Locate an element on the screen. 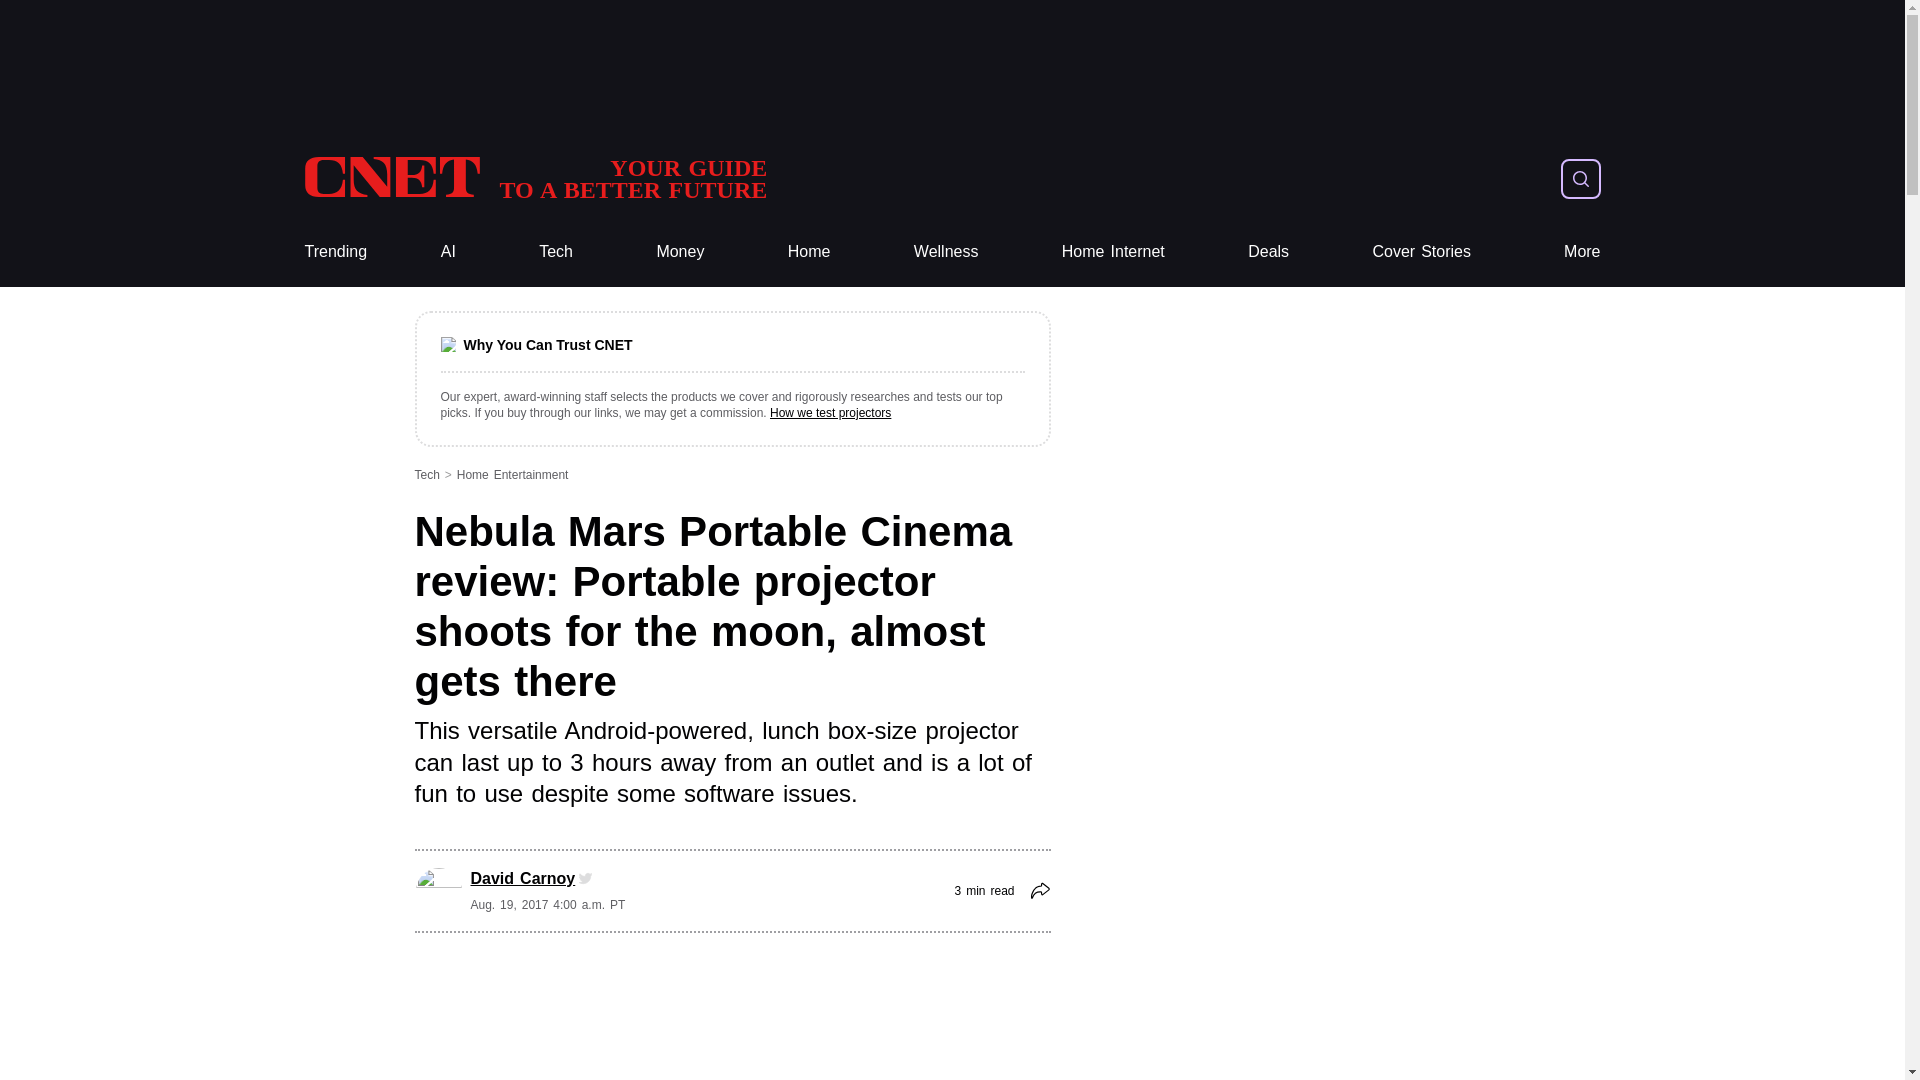 The height and width of the screenshot is (1080, 1920). Tech is located at coordinates (534, 178).